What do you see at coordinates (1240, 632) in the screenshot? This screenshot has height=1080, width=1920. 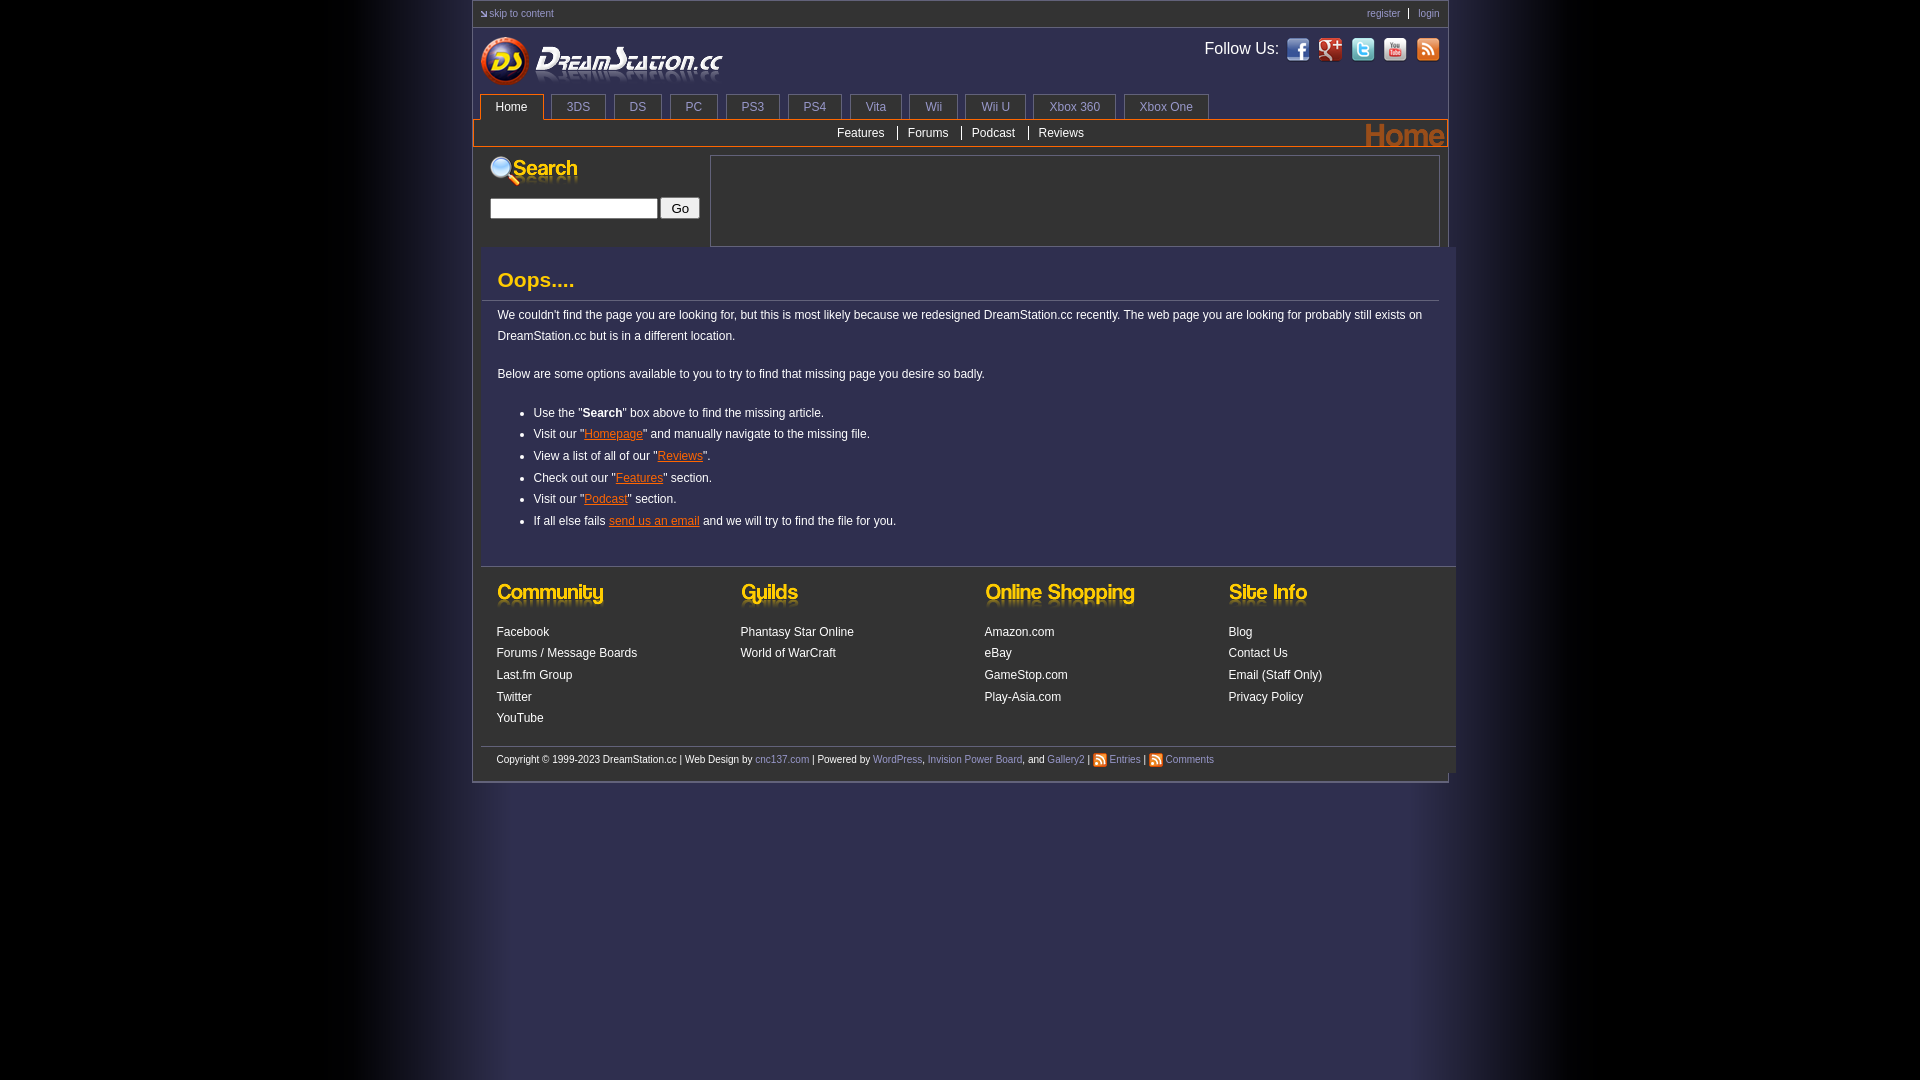 I see `Blog` at bounding box center [1240, 632].